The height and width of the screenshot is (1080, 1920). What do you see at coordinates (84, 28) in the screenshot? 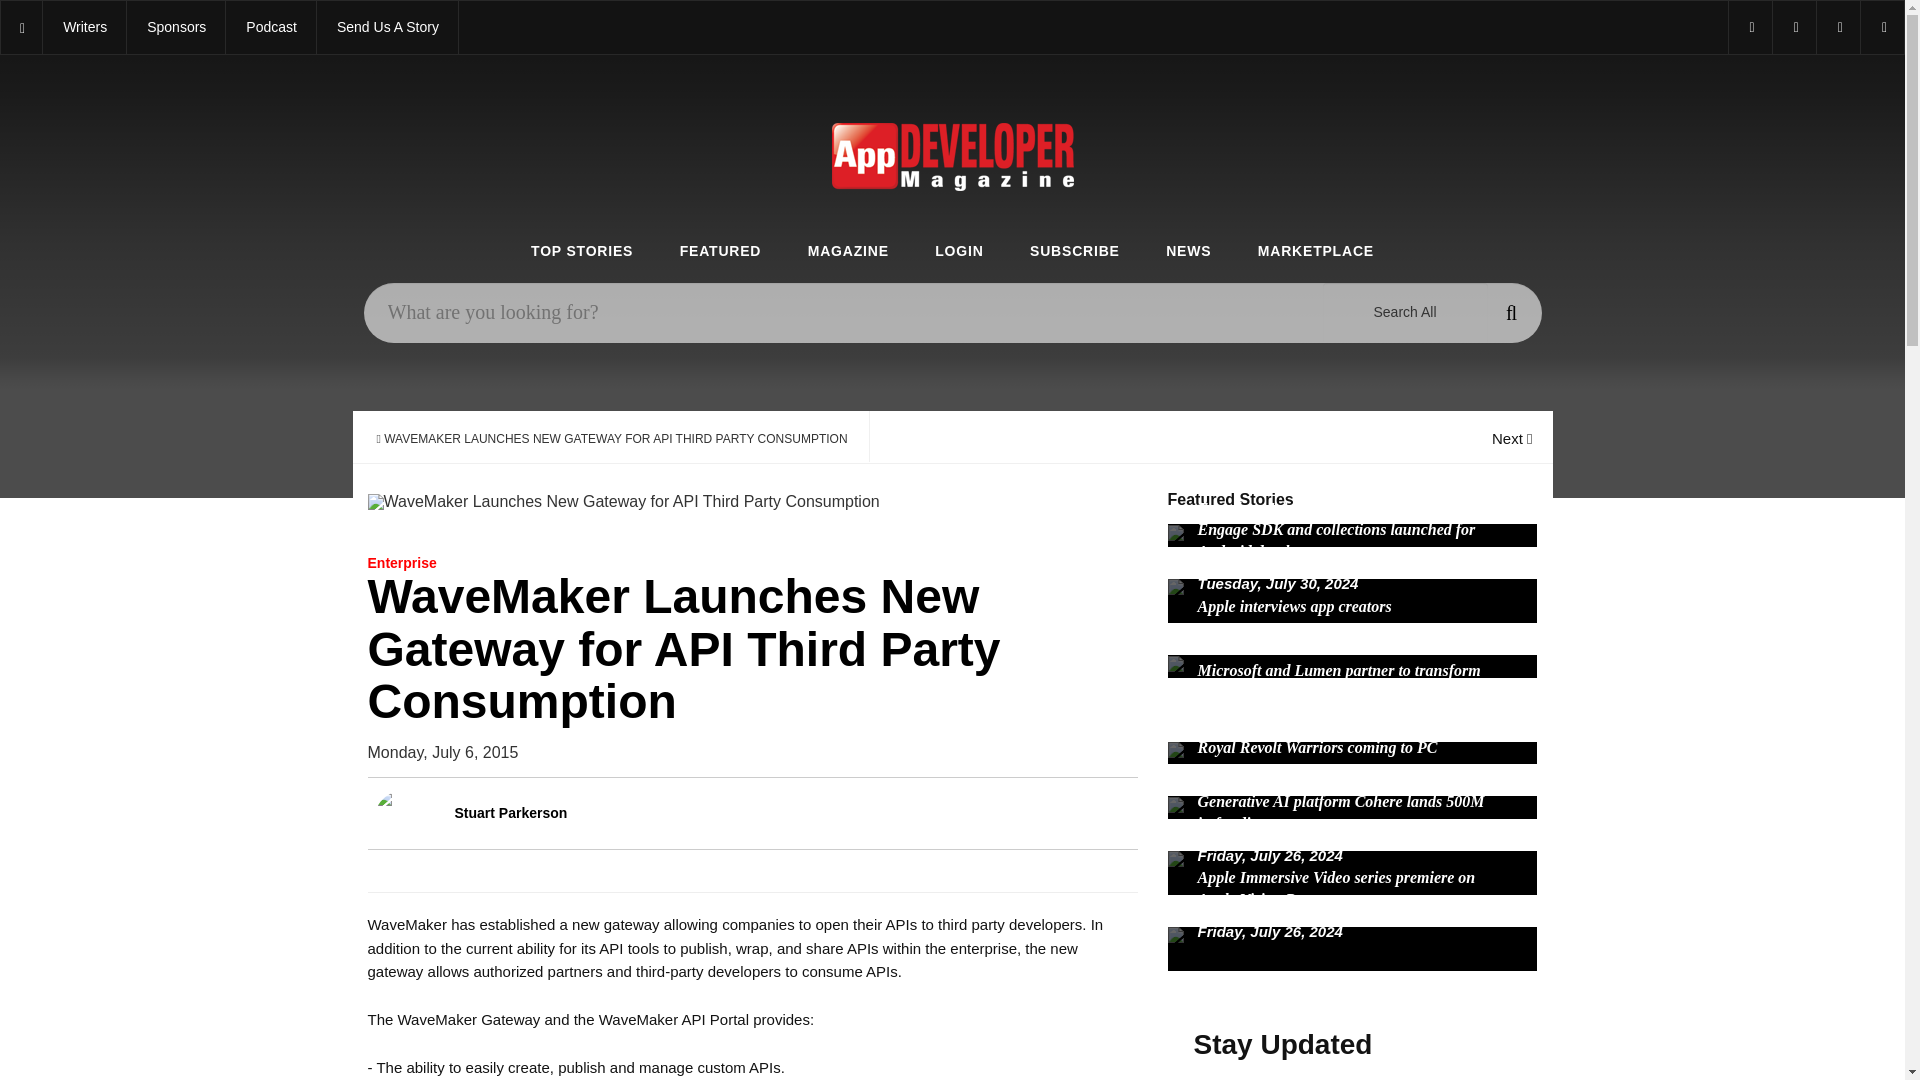
I see `Writers` at bounding box center [84, 28].